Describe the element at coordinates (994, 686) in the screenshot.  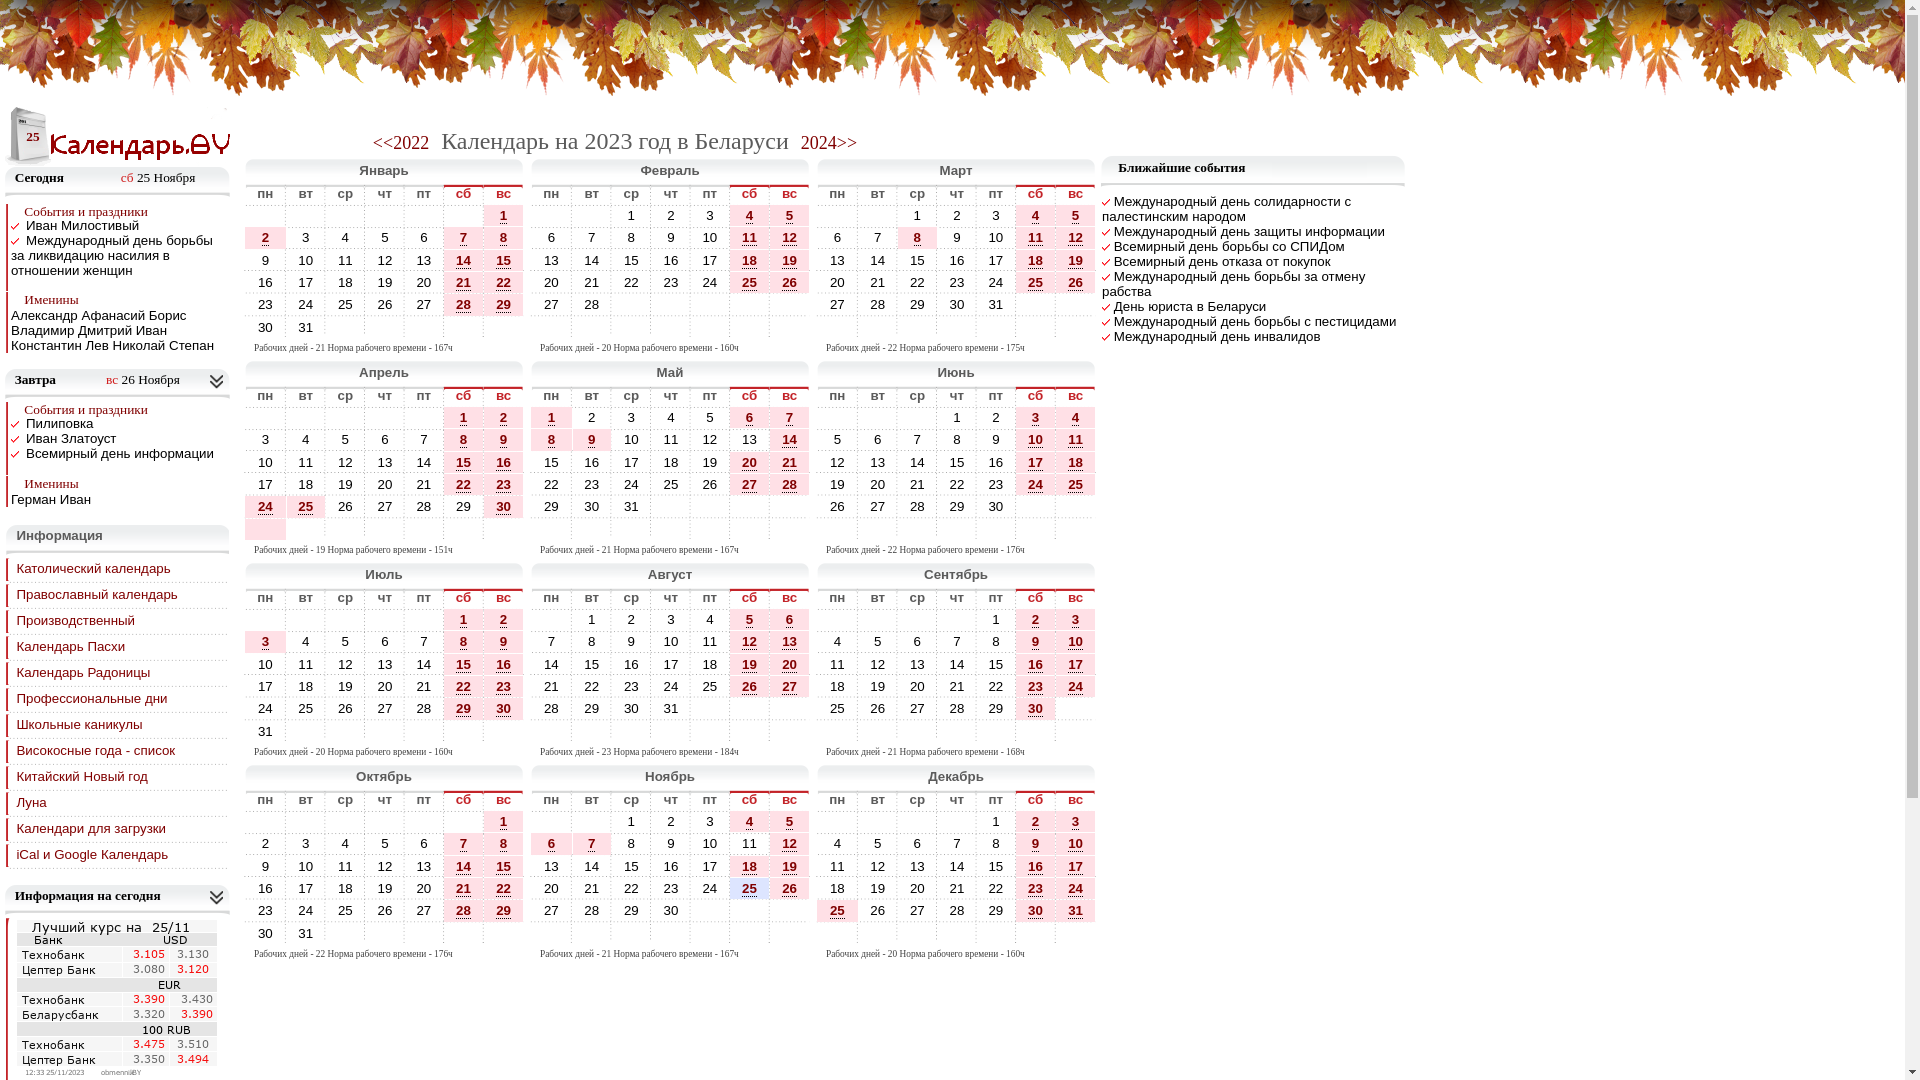
I see `22` at that location.